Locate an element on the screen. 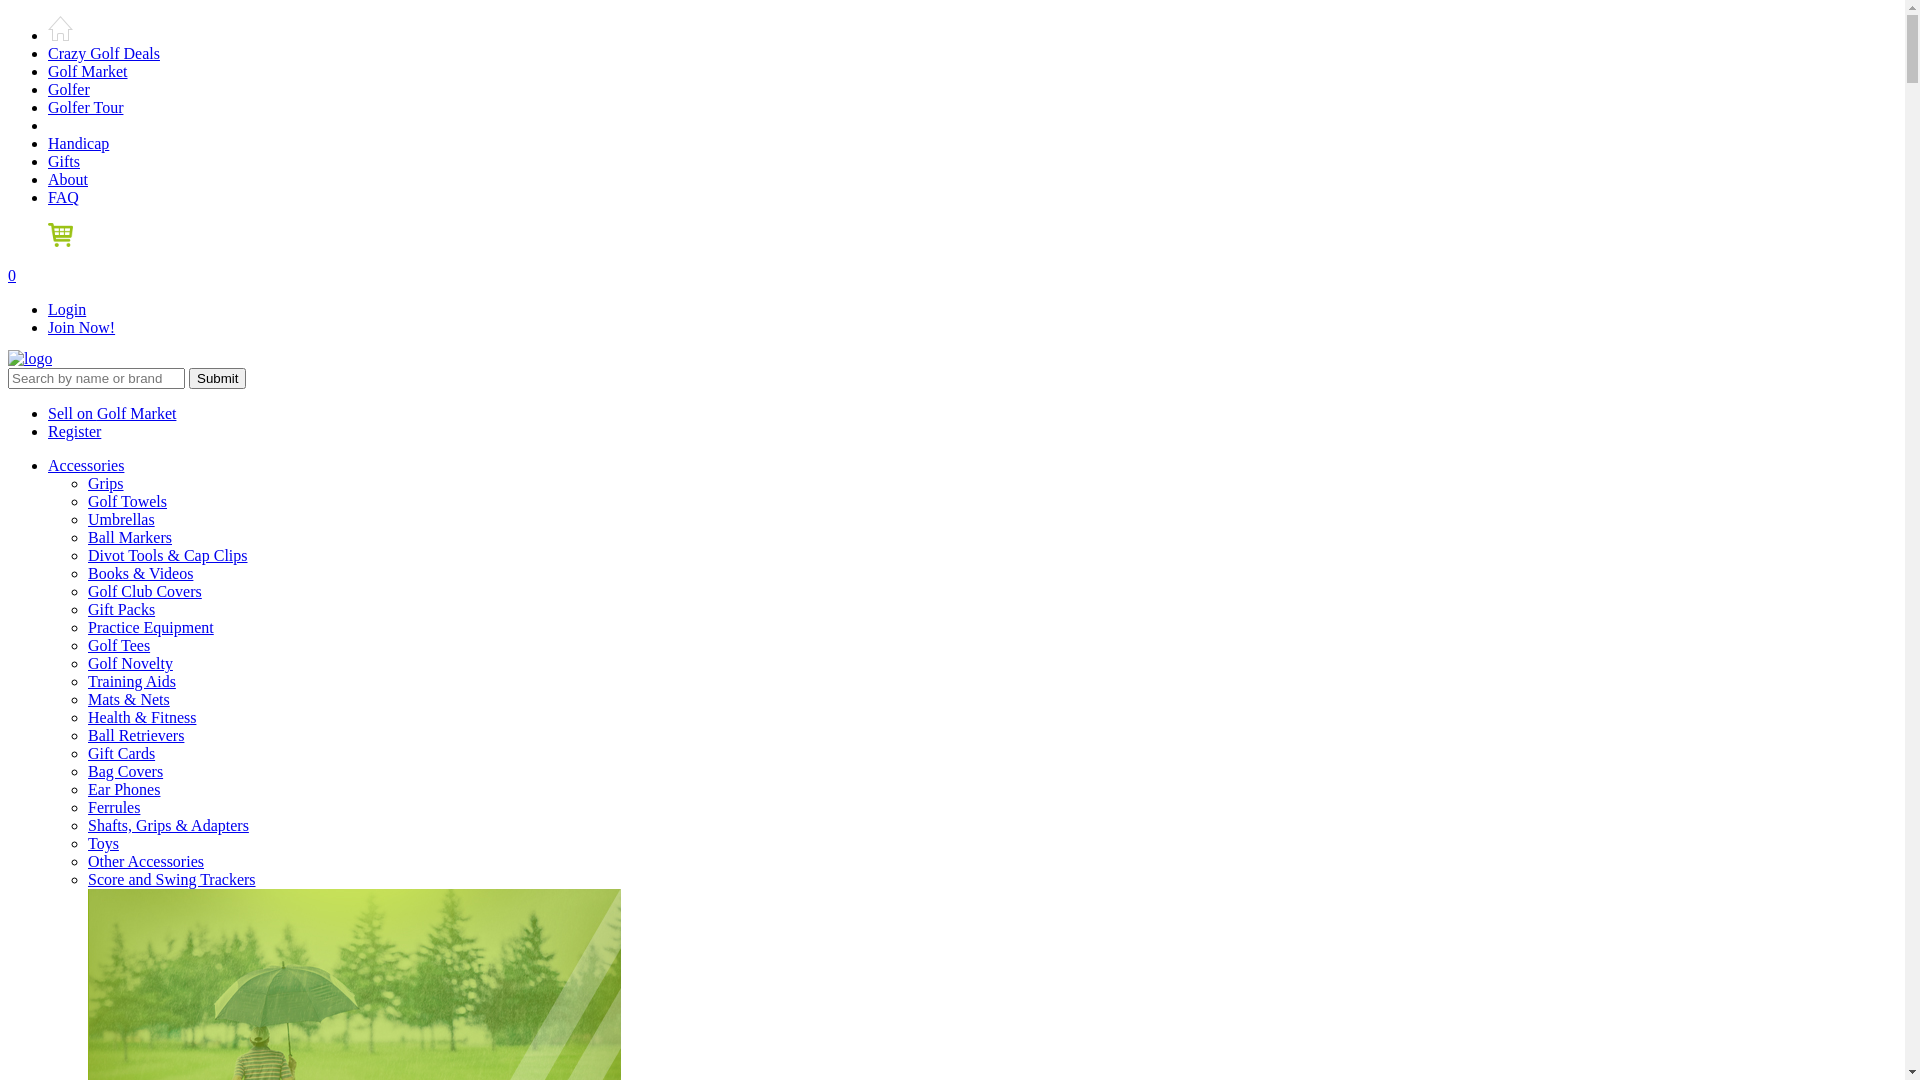 The width and height of the screenshot is (1920, 1080). FAQ is located at coordinates (64, 198).